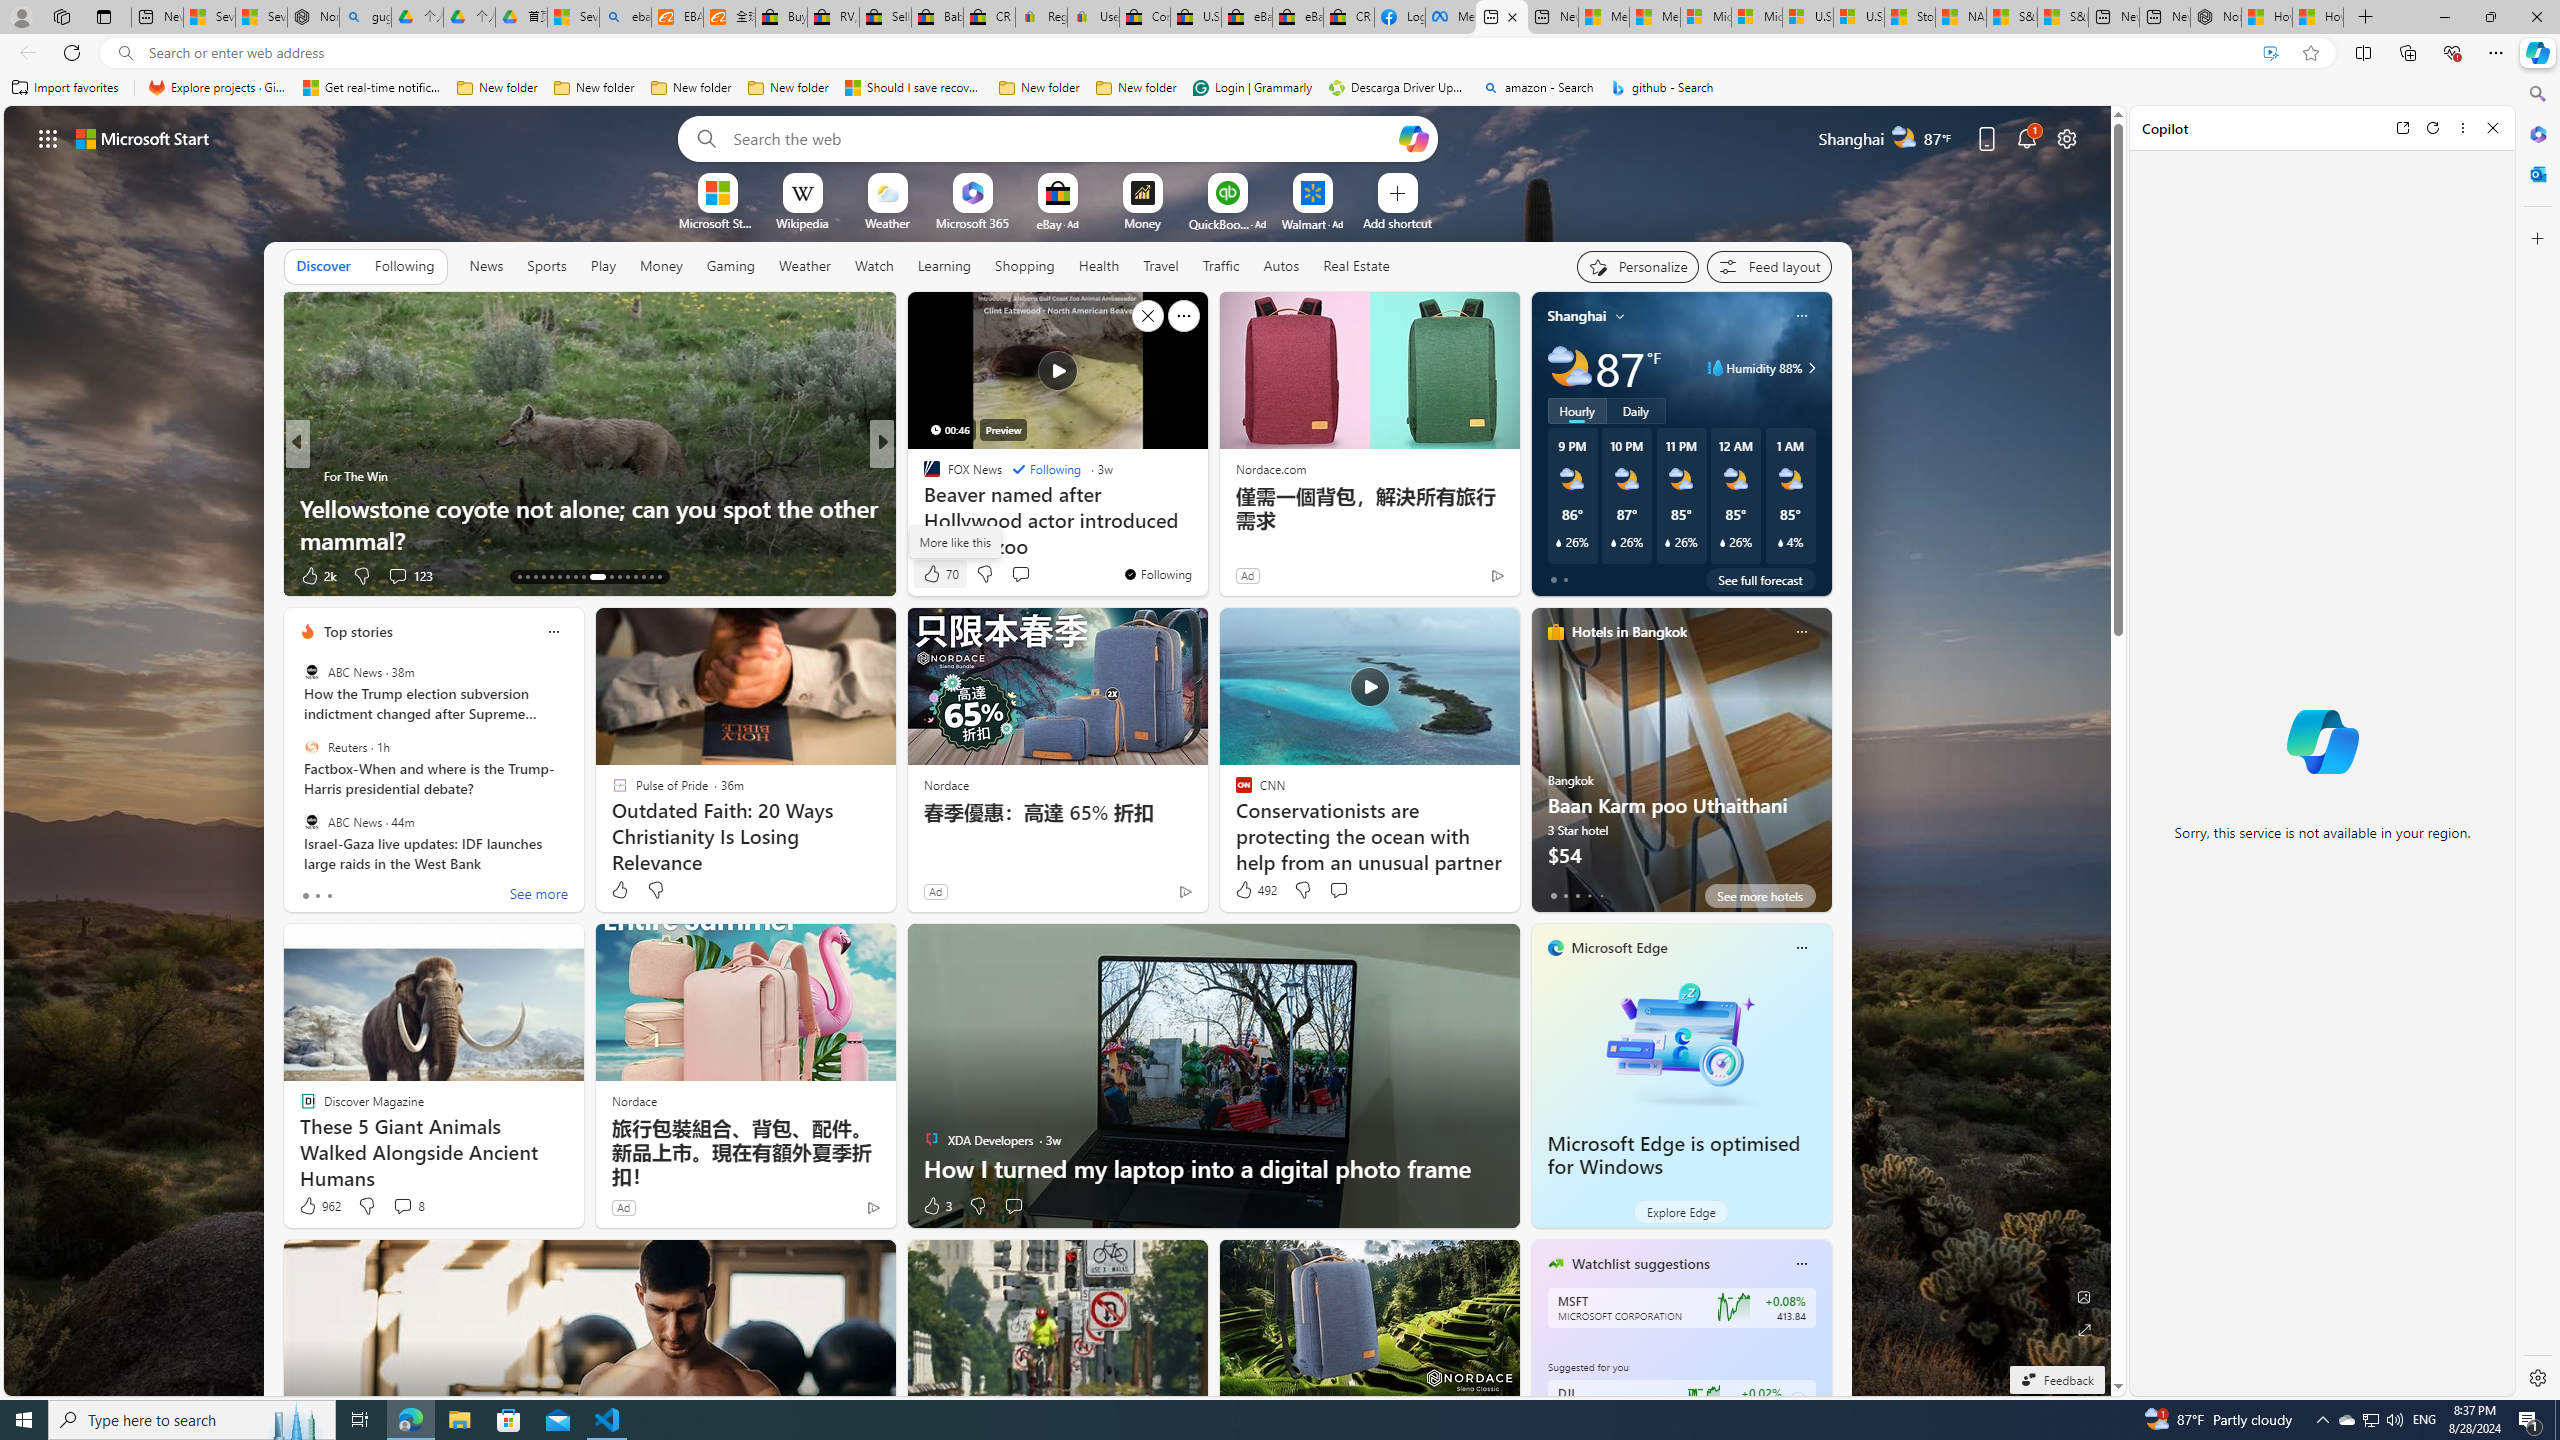 The image size is (2560, 1440). Describe the element at coordinates (602, 266) in the screenshot. I see `Play` at that location.